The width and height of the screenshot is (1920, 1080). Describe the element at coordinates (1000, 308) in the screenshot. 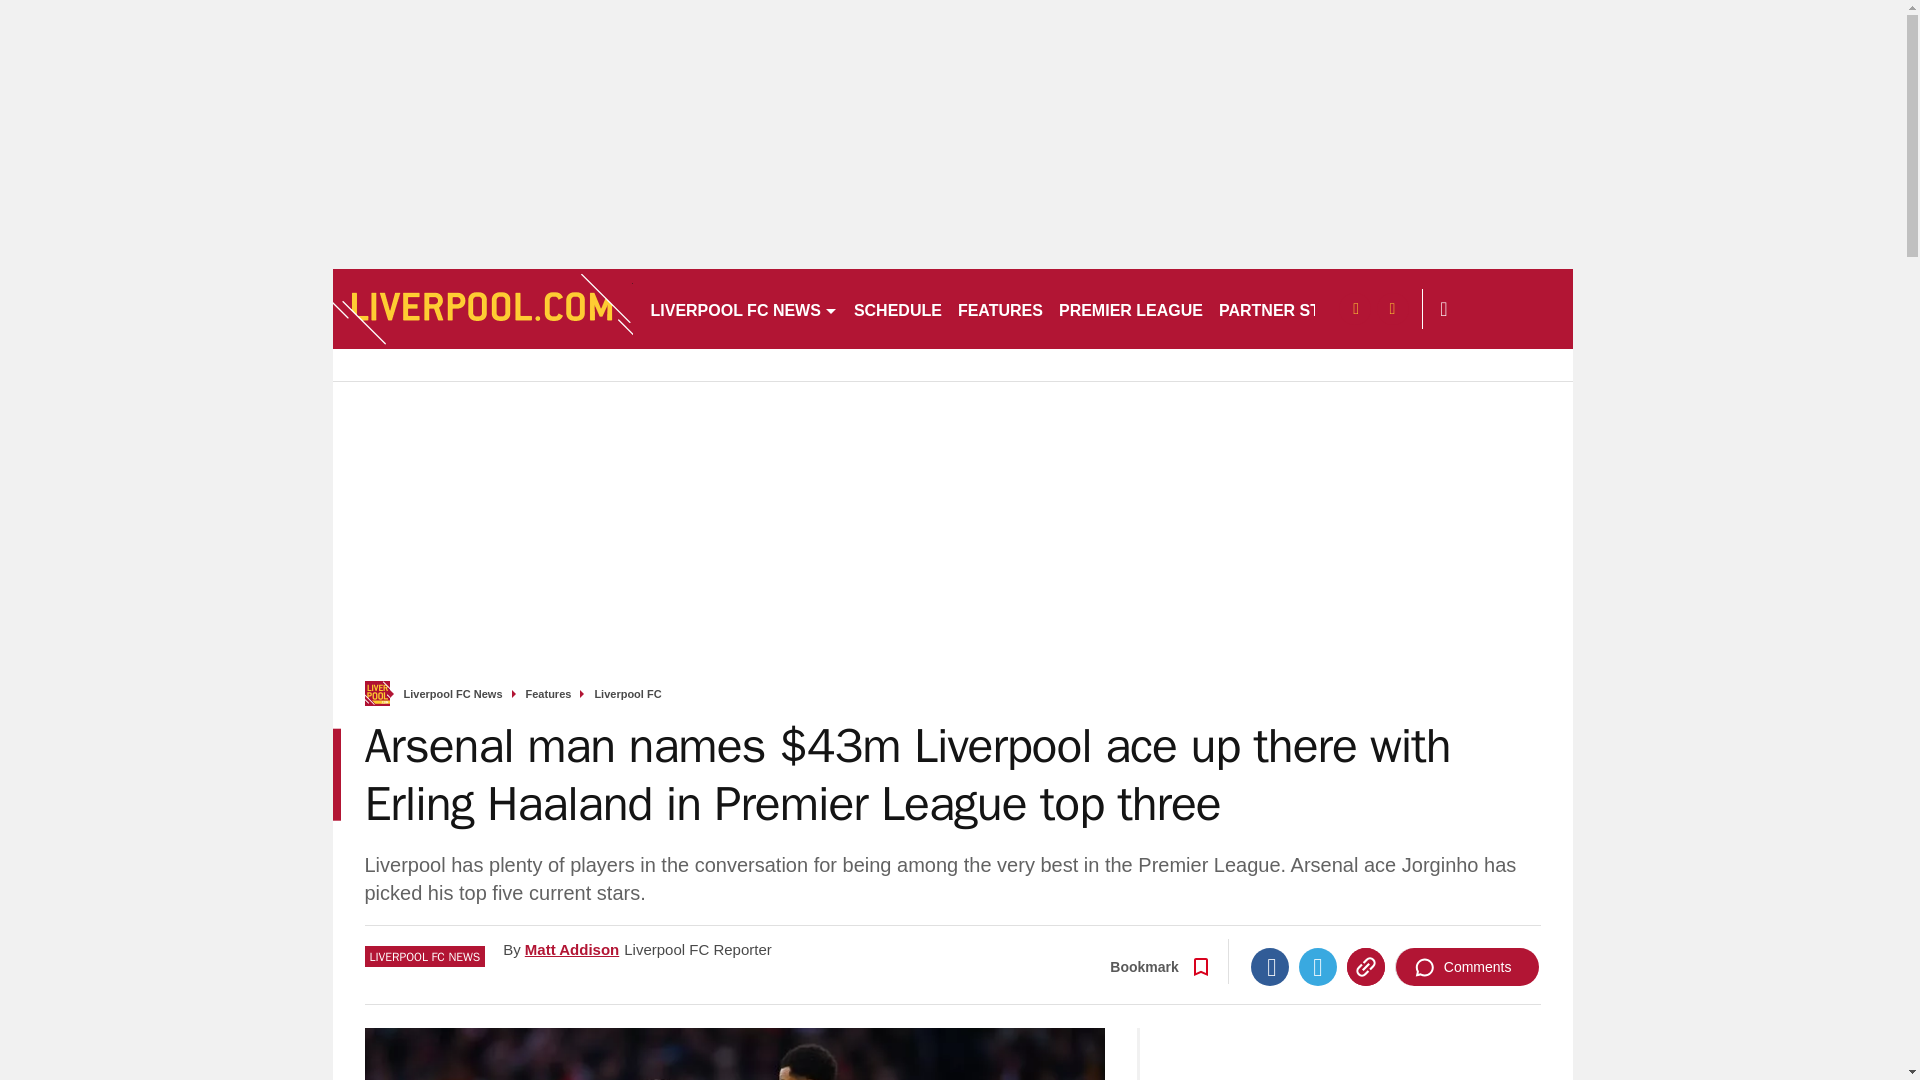

I see `FEATURES` at that location.